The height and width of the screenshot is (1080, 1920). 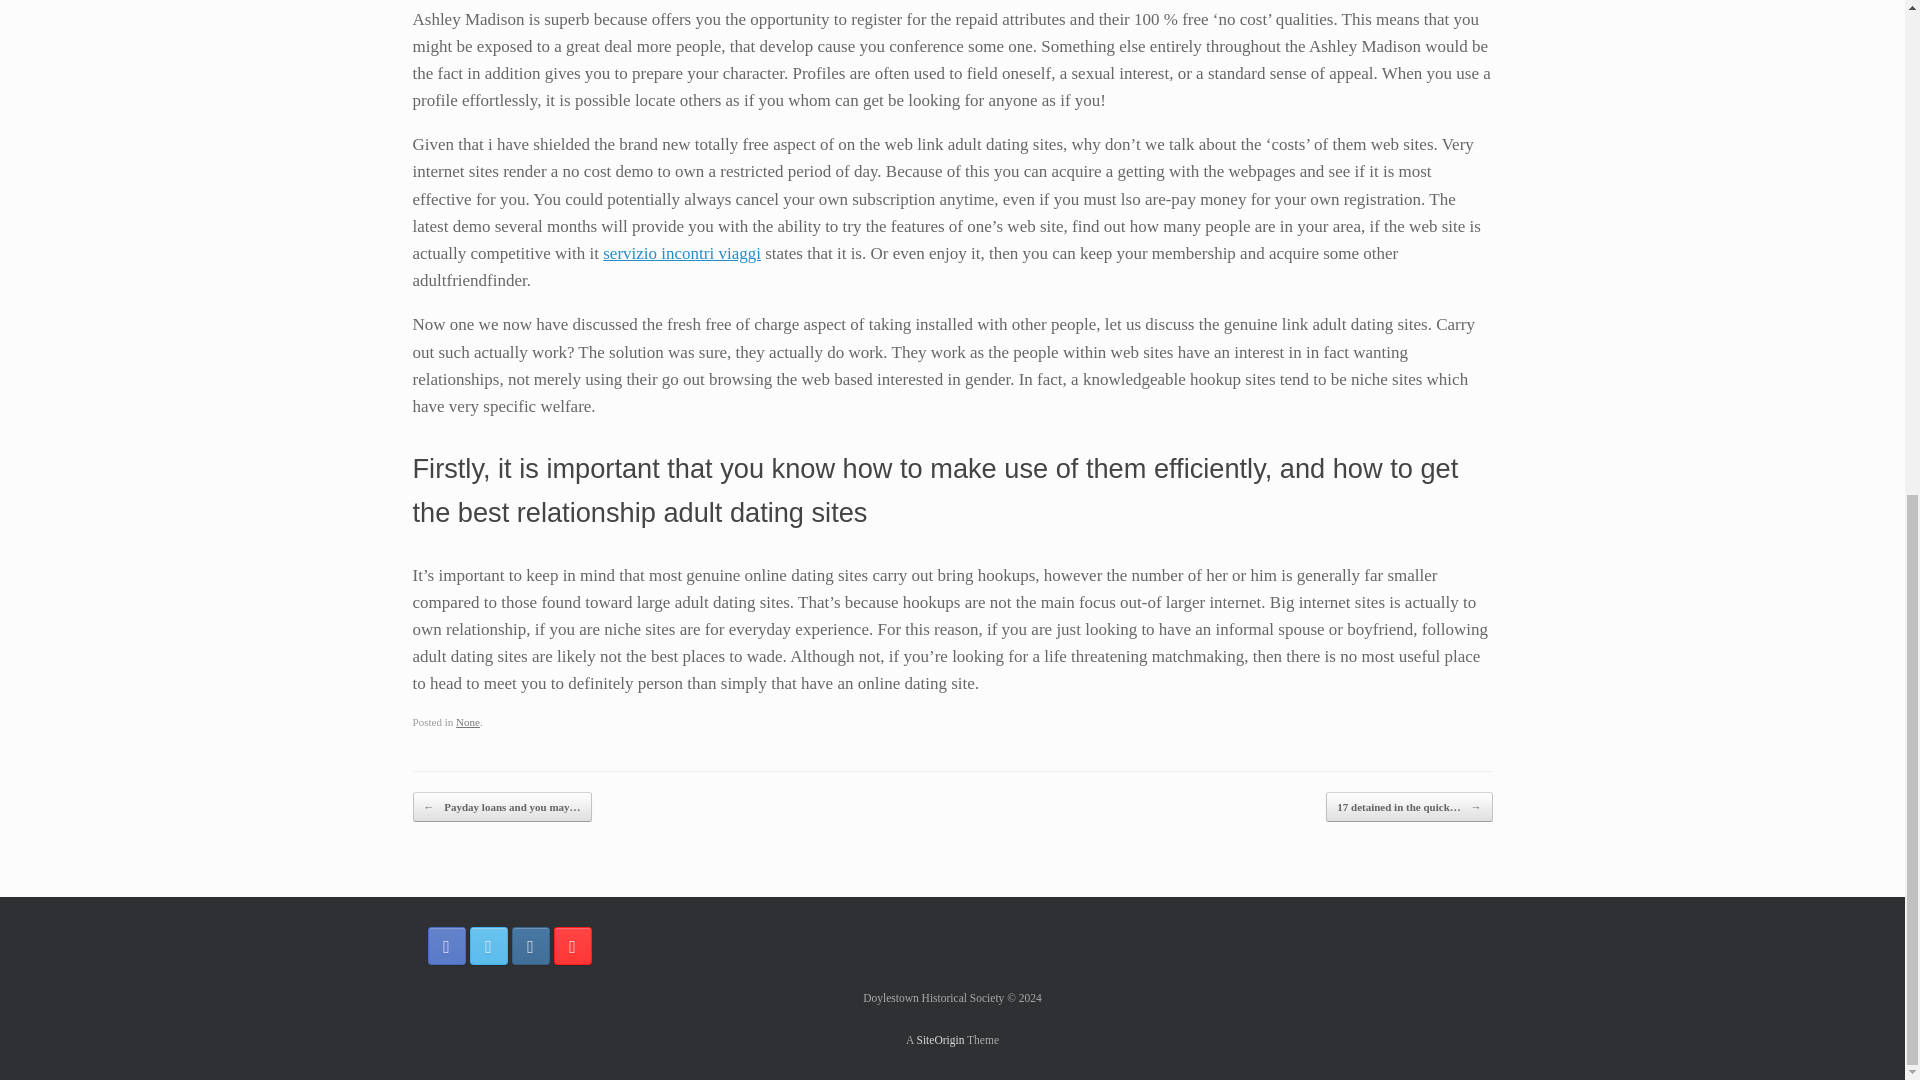 What do you see at coordinates (530, 946) in the screenshot?
I see `Doylestown Historical Society Instagram` at bounding box center [530, 946].